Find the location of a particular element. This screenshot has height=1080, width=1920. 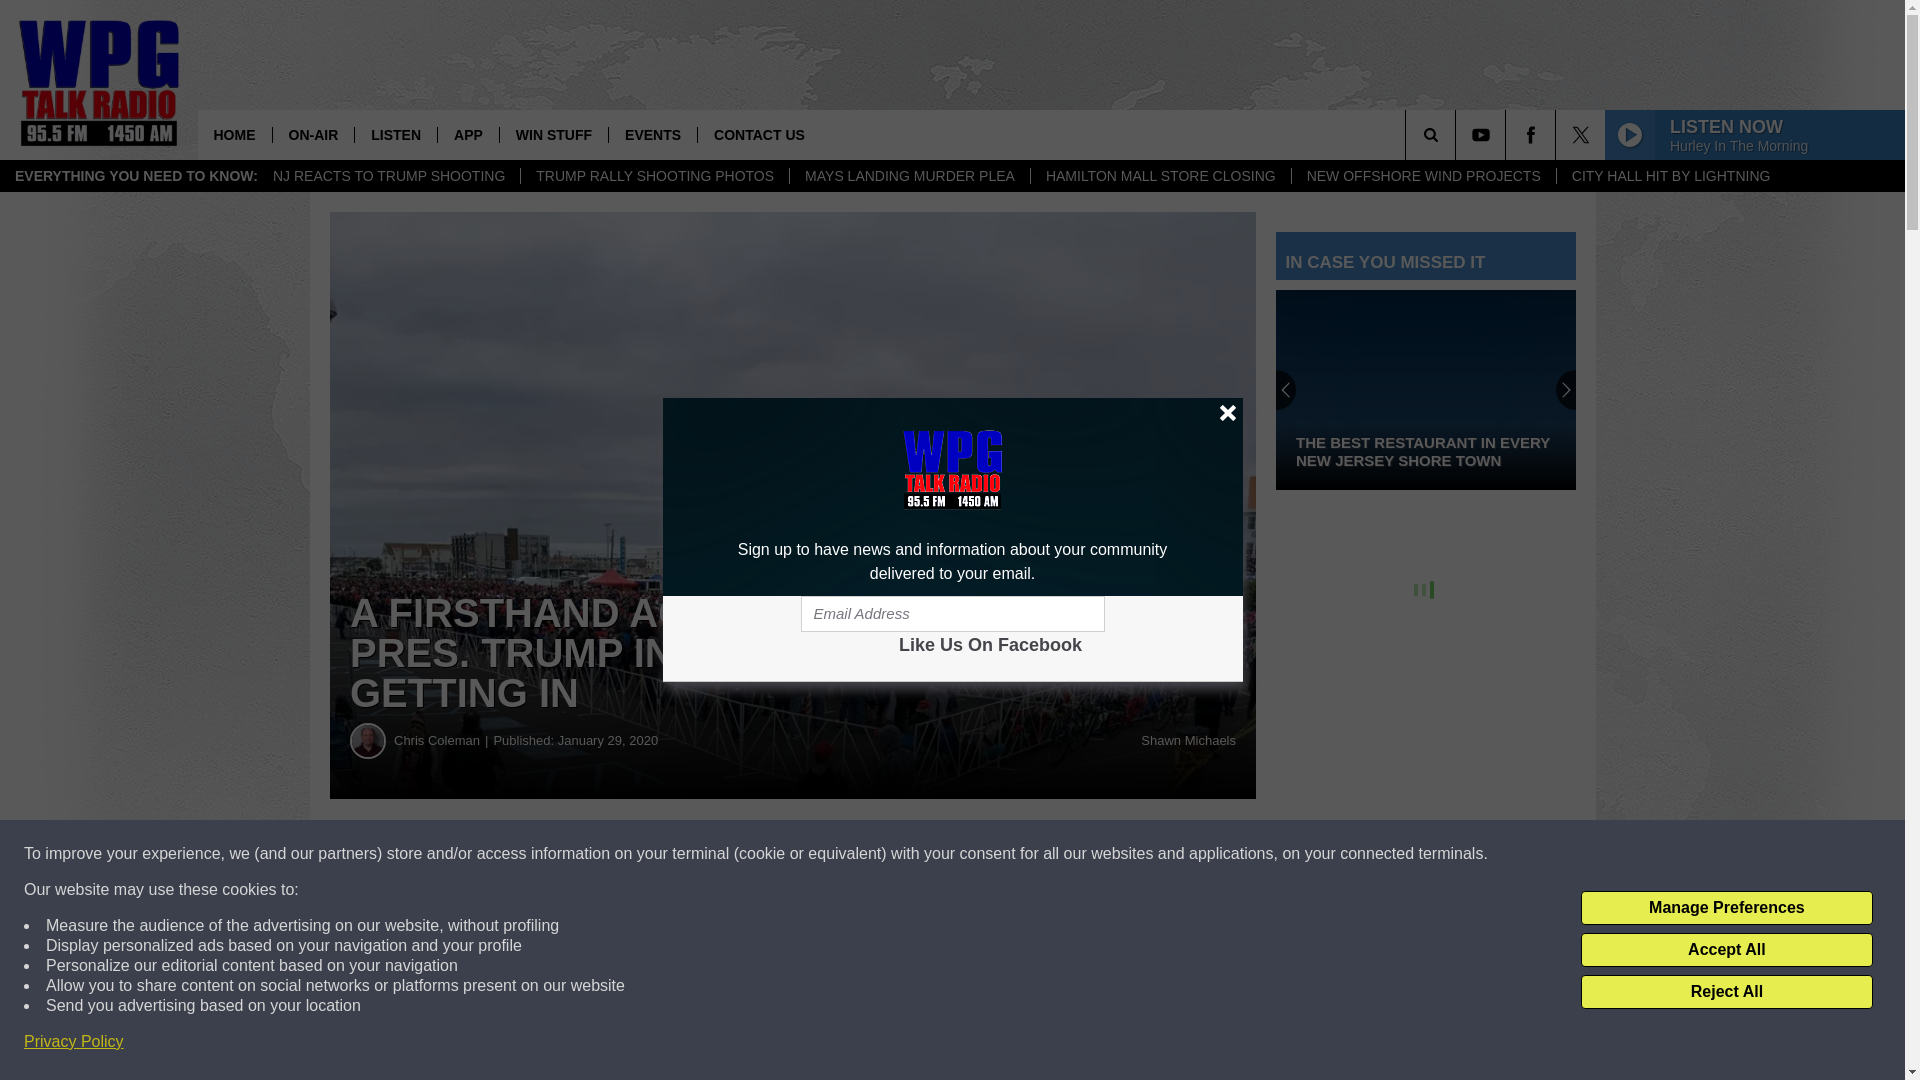

TRUMP RALLY SHOOTING PHOTOS is located at coordinates (654, 176).